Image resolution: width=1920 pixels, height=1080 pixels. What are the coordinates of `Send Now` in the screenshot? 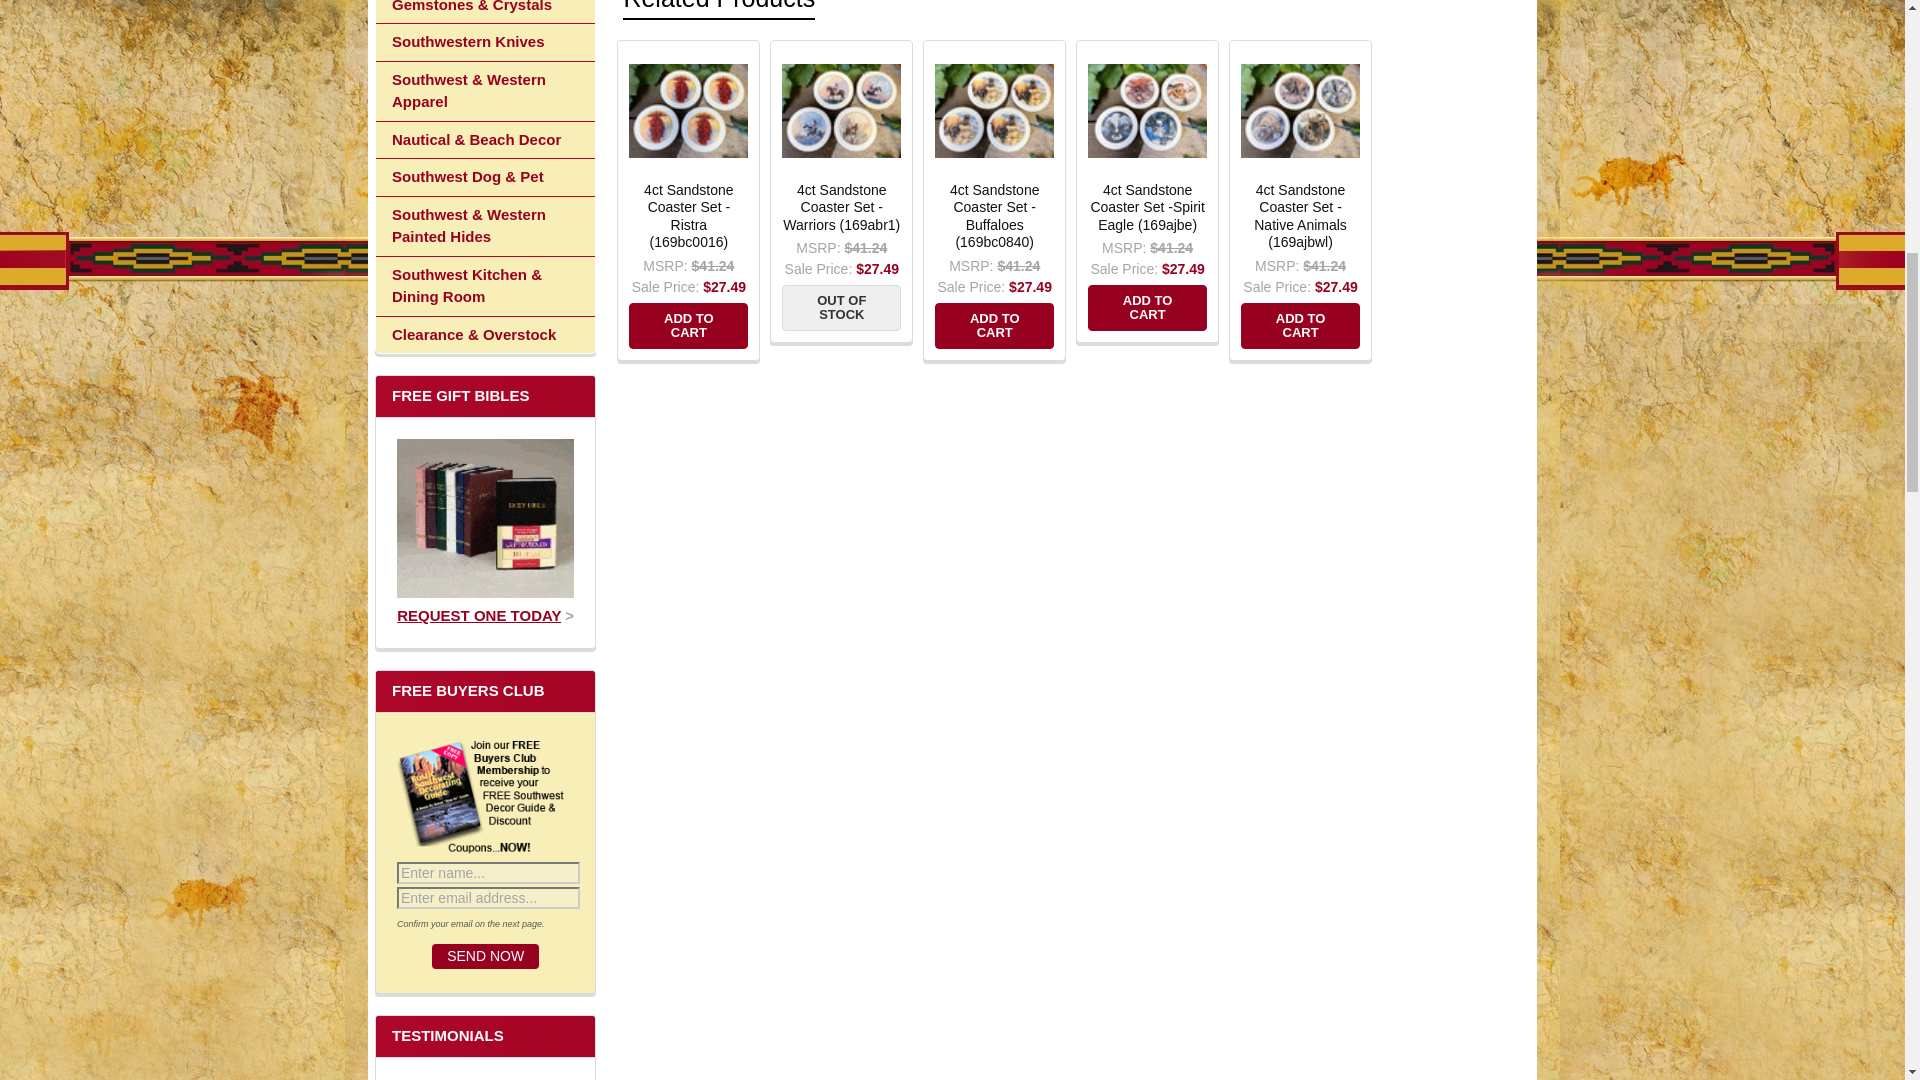 It's located at (486, 956).